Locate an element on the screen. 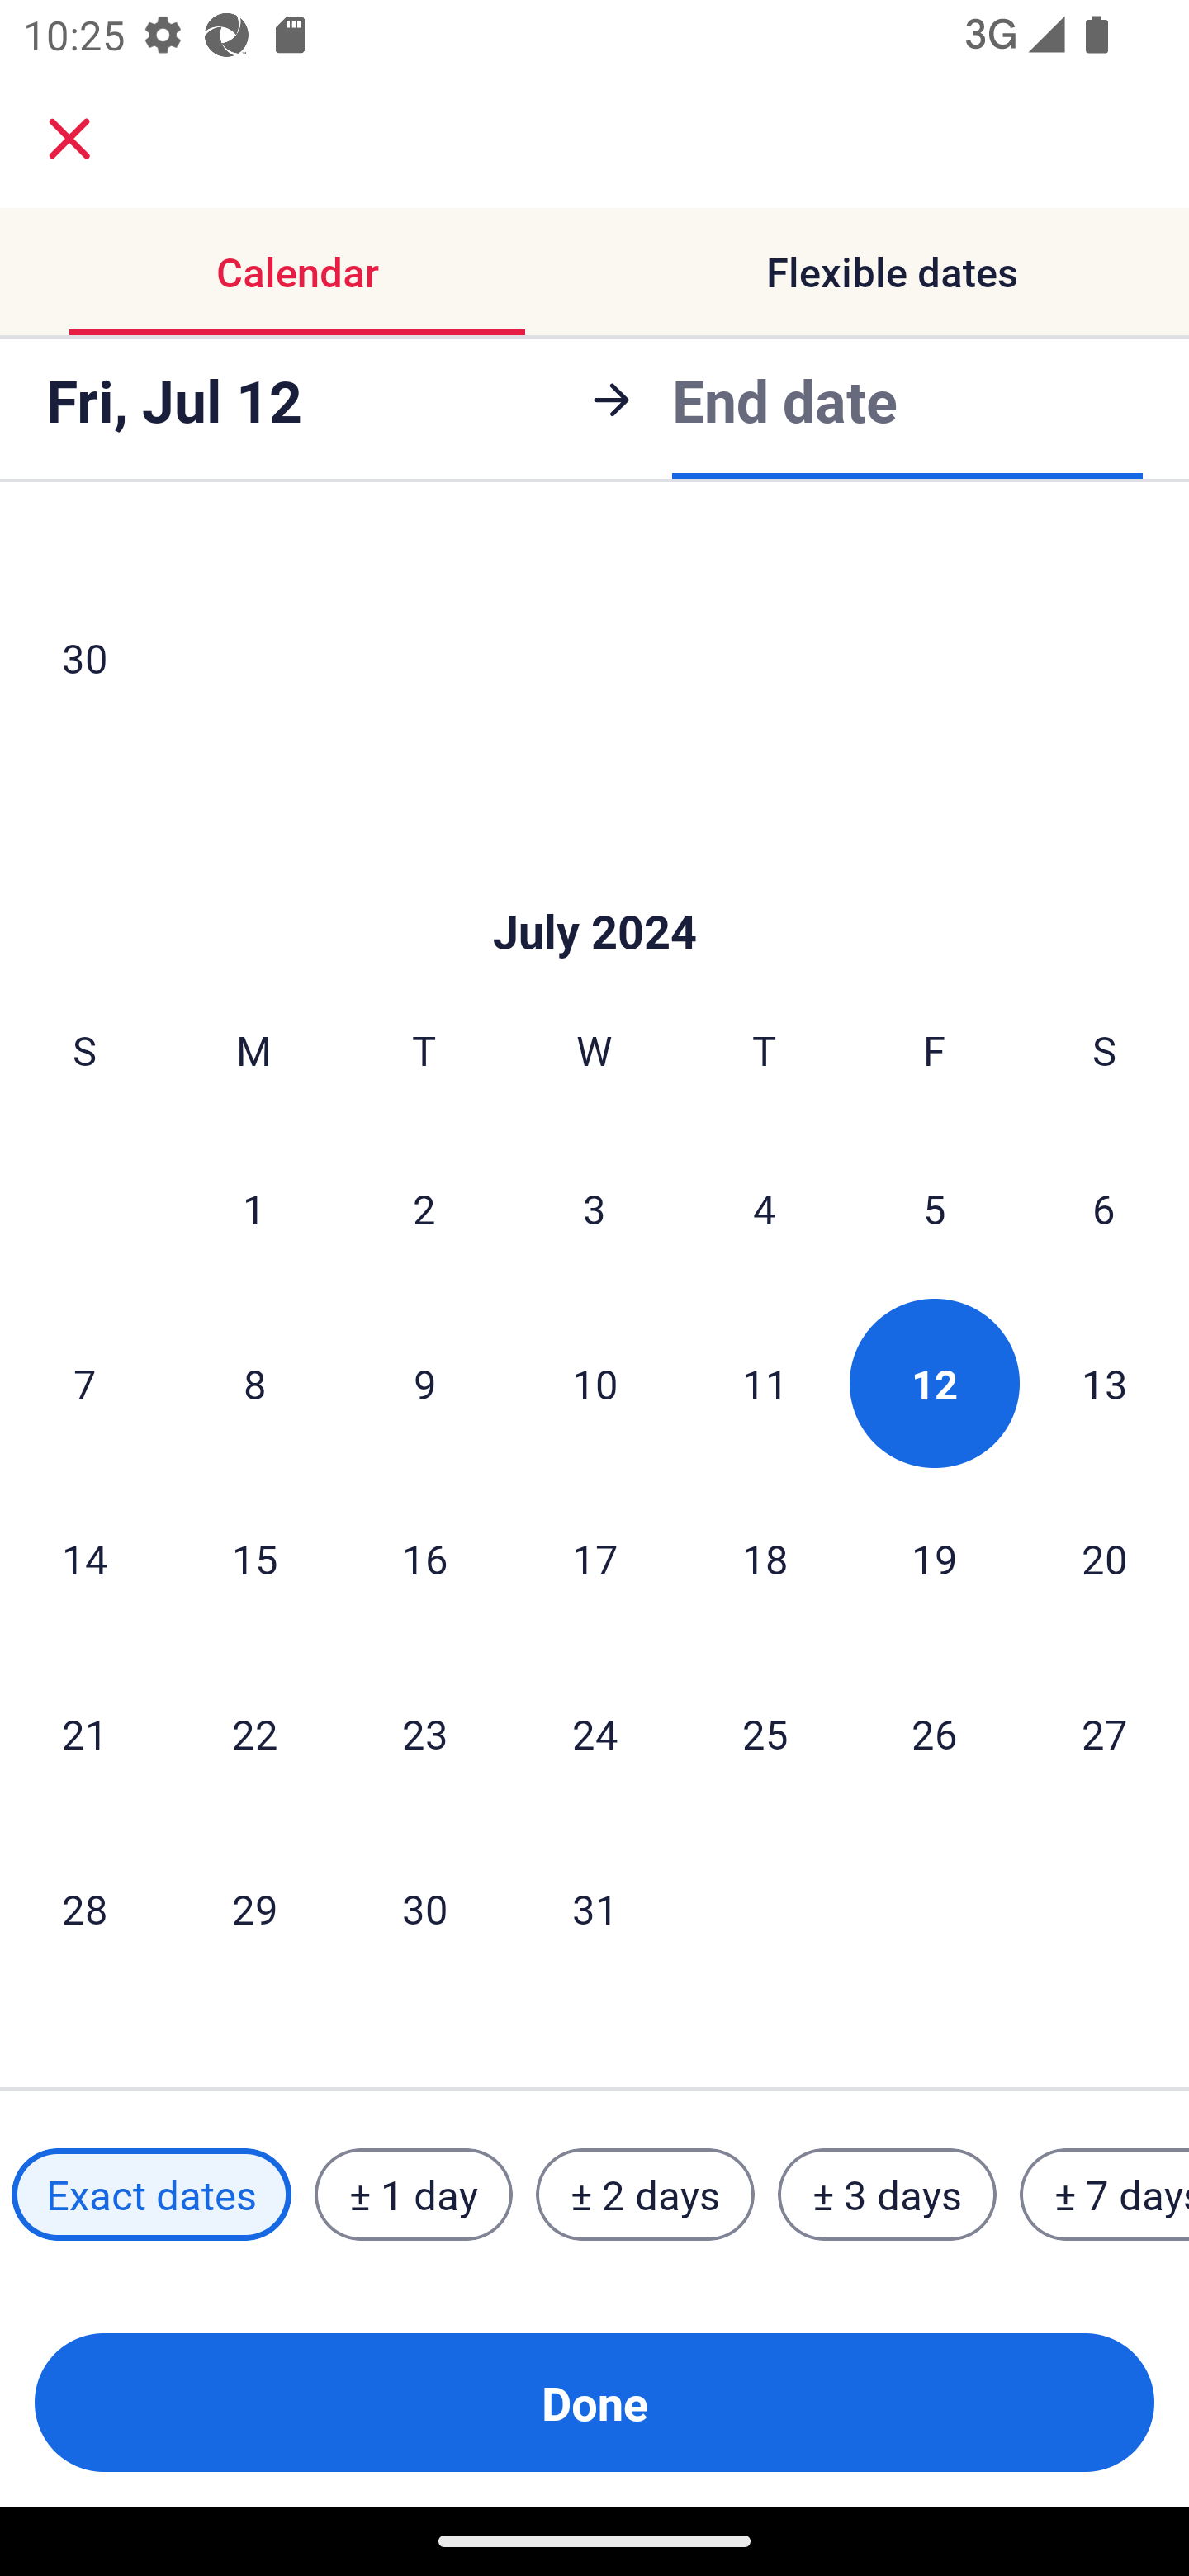 The height and width of the screenshot is (2576, 1189). 30 Tuesday, July 30, 2024 is located at coordinates (424, 1908).